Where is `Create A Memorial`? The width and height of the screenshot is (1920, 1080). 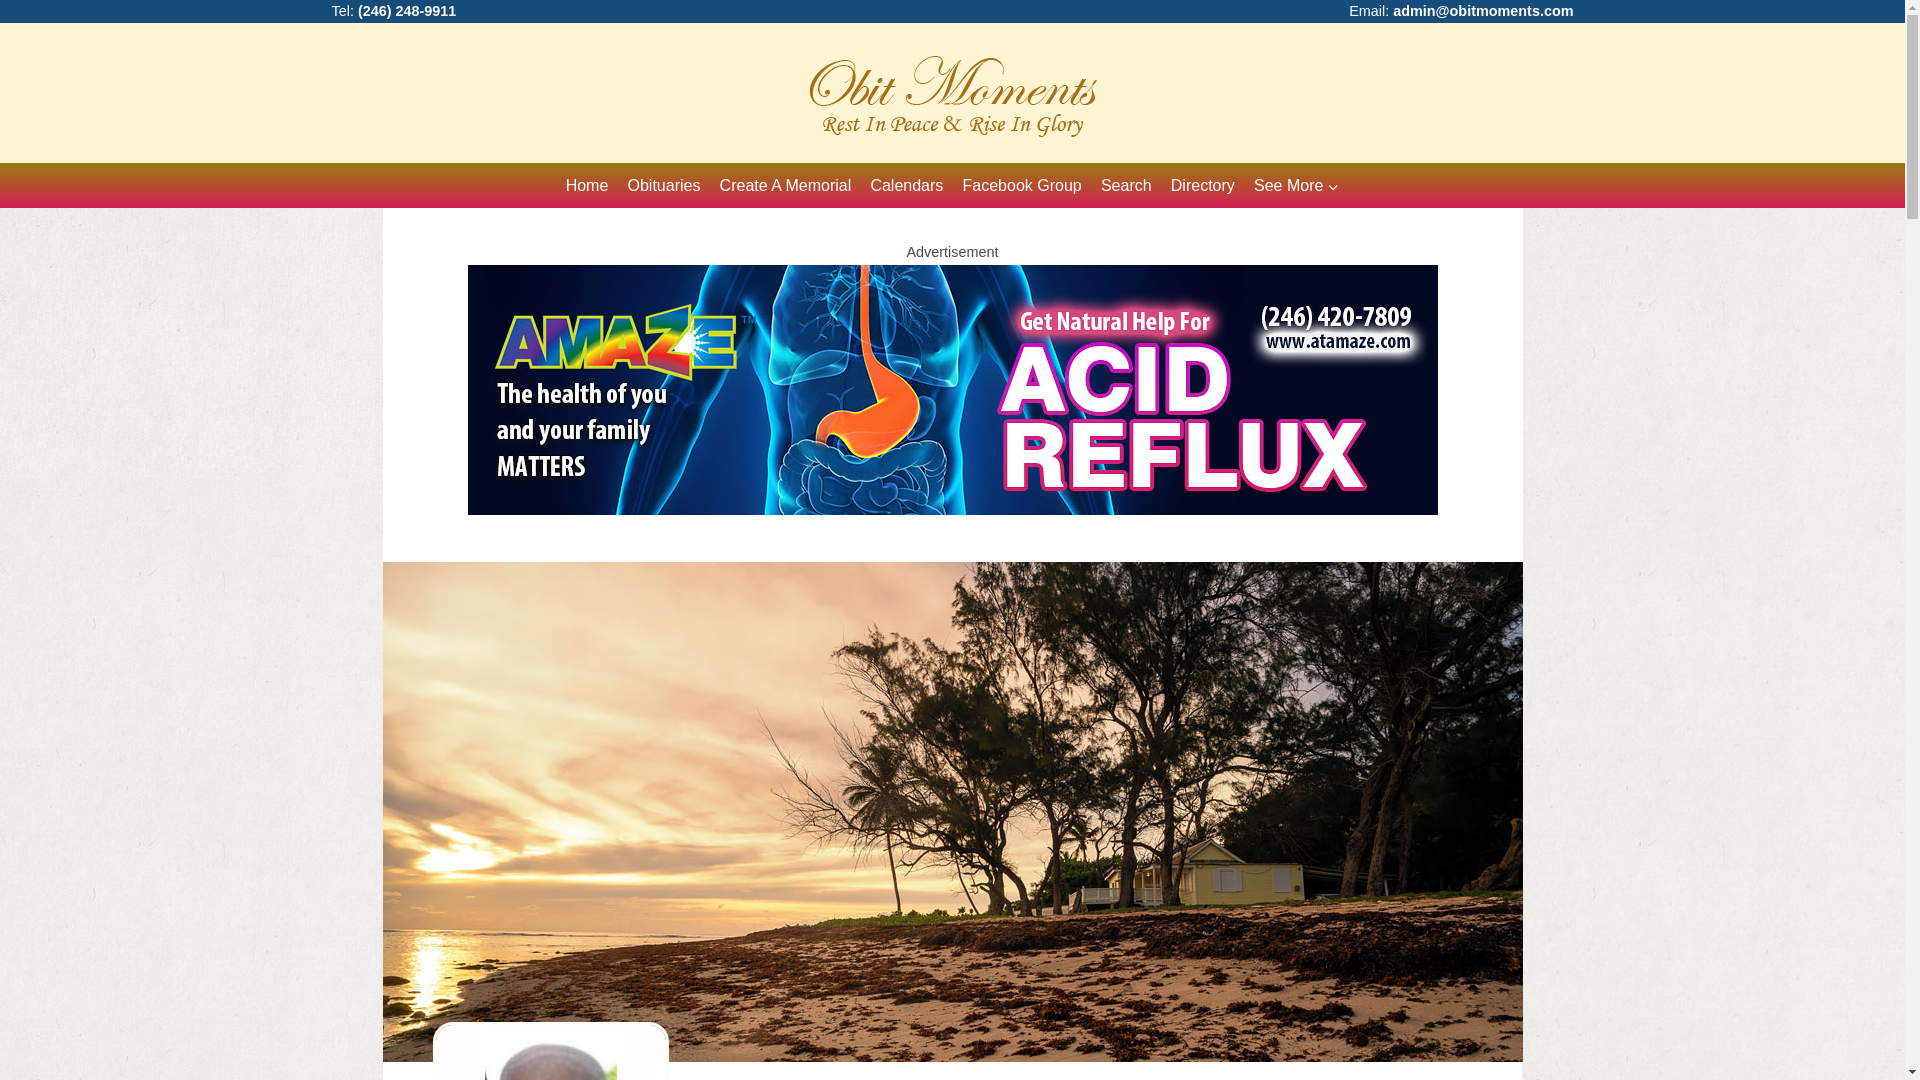
Create A Memorial is located at coordinates (785, 186).